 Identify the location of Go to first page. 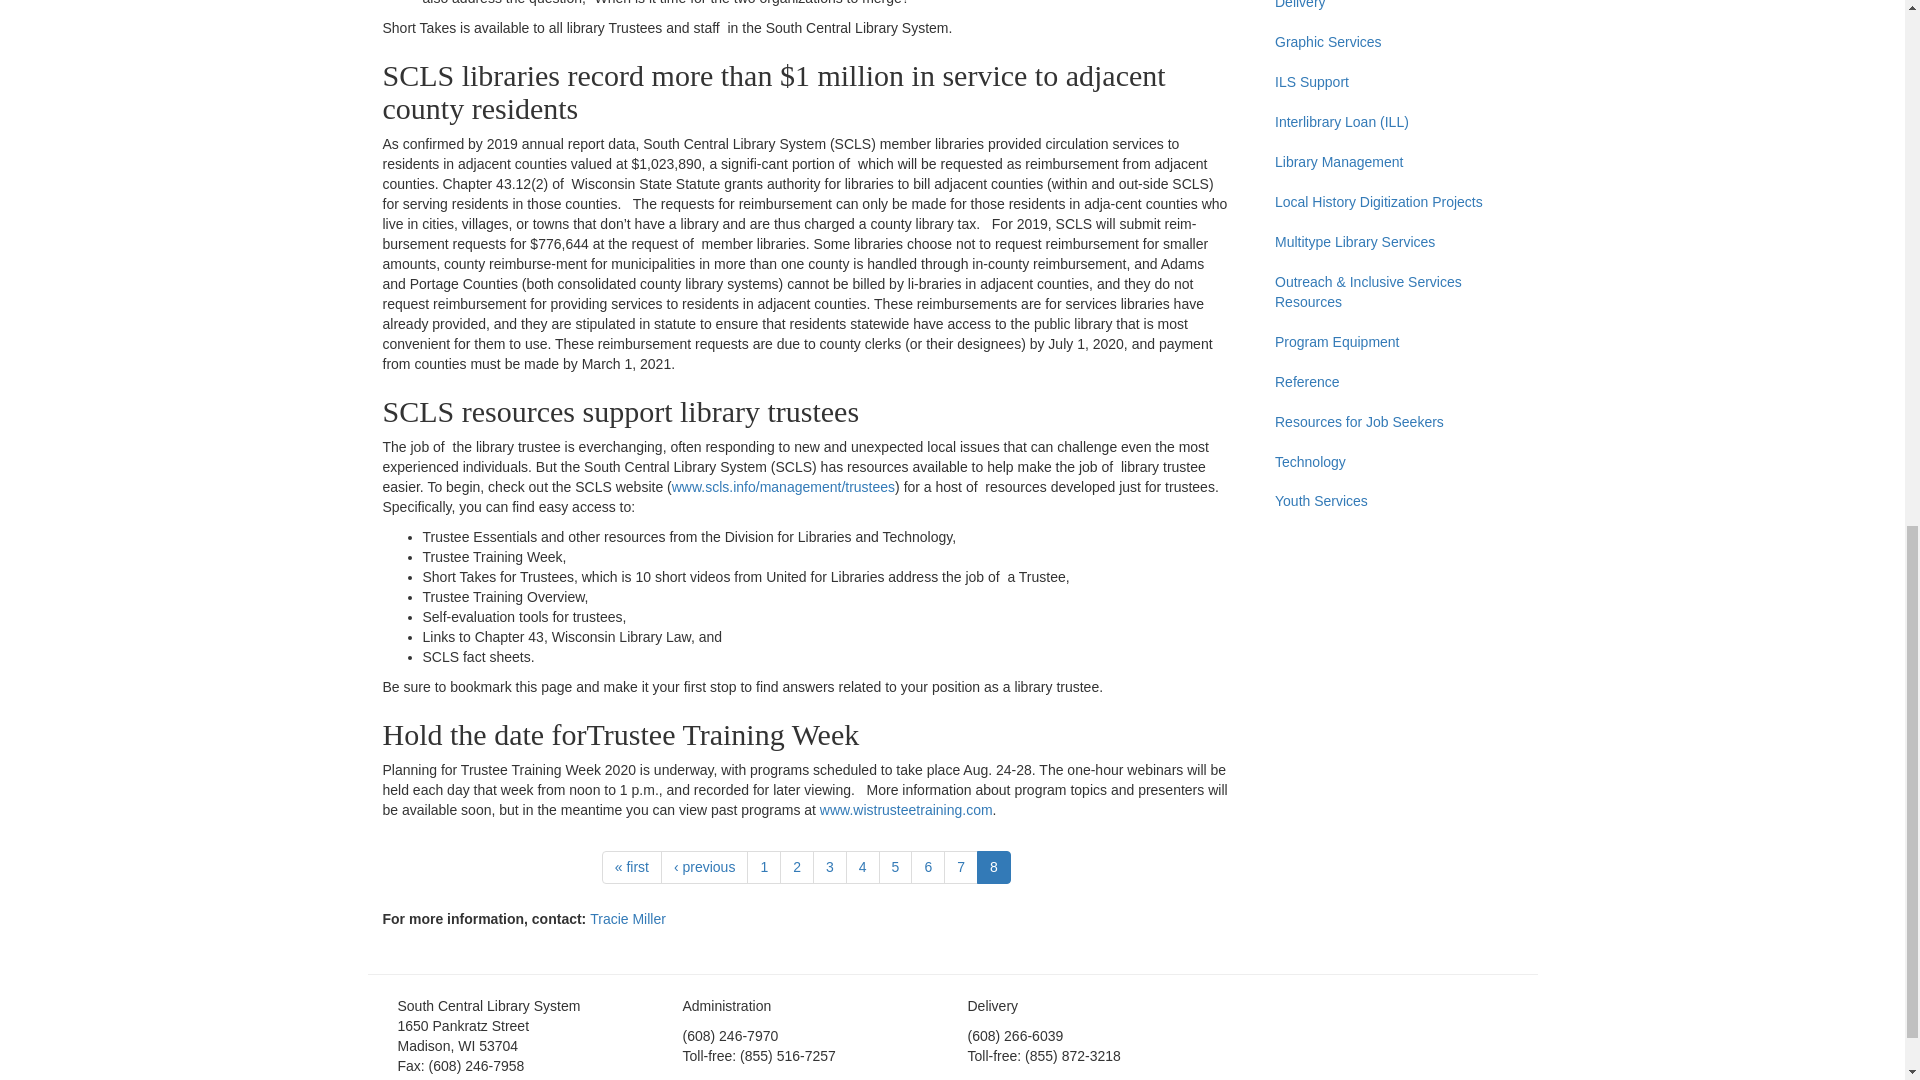
(632, 866).